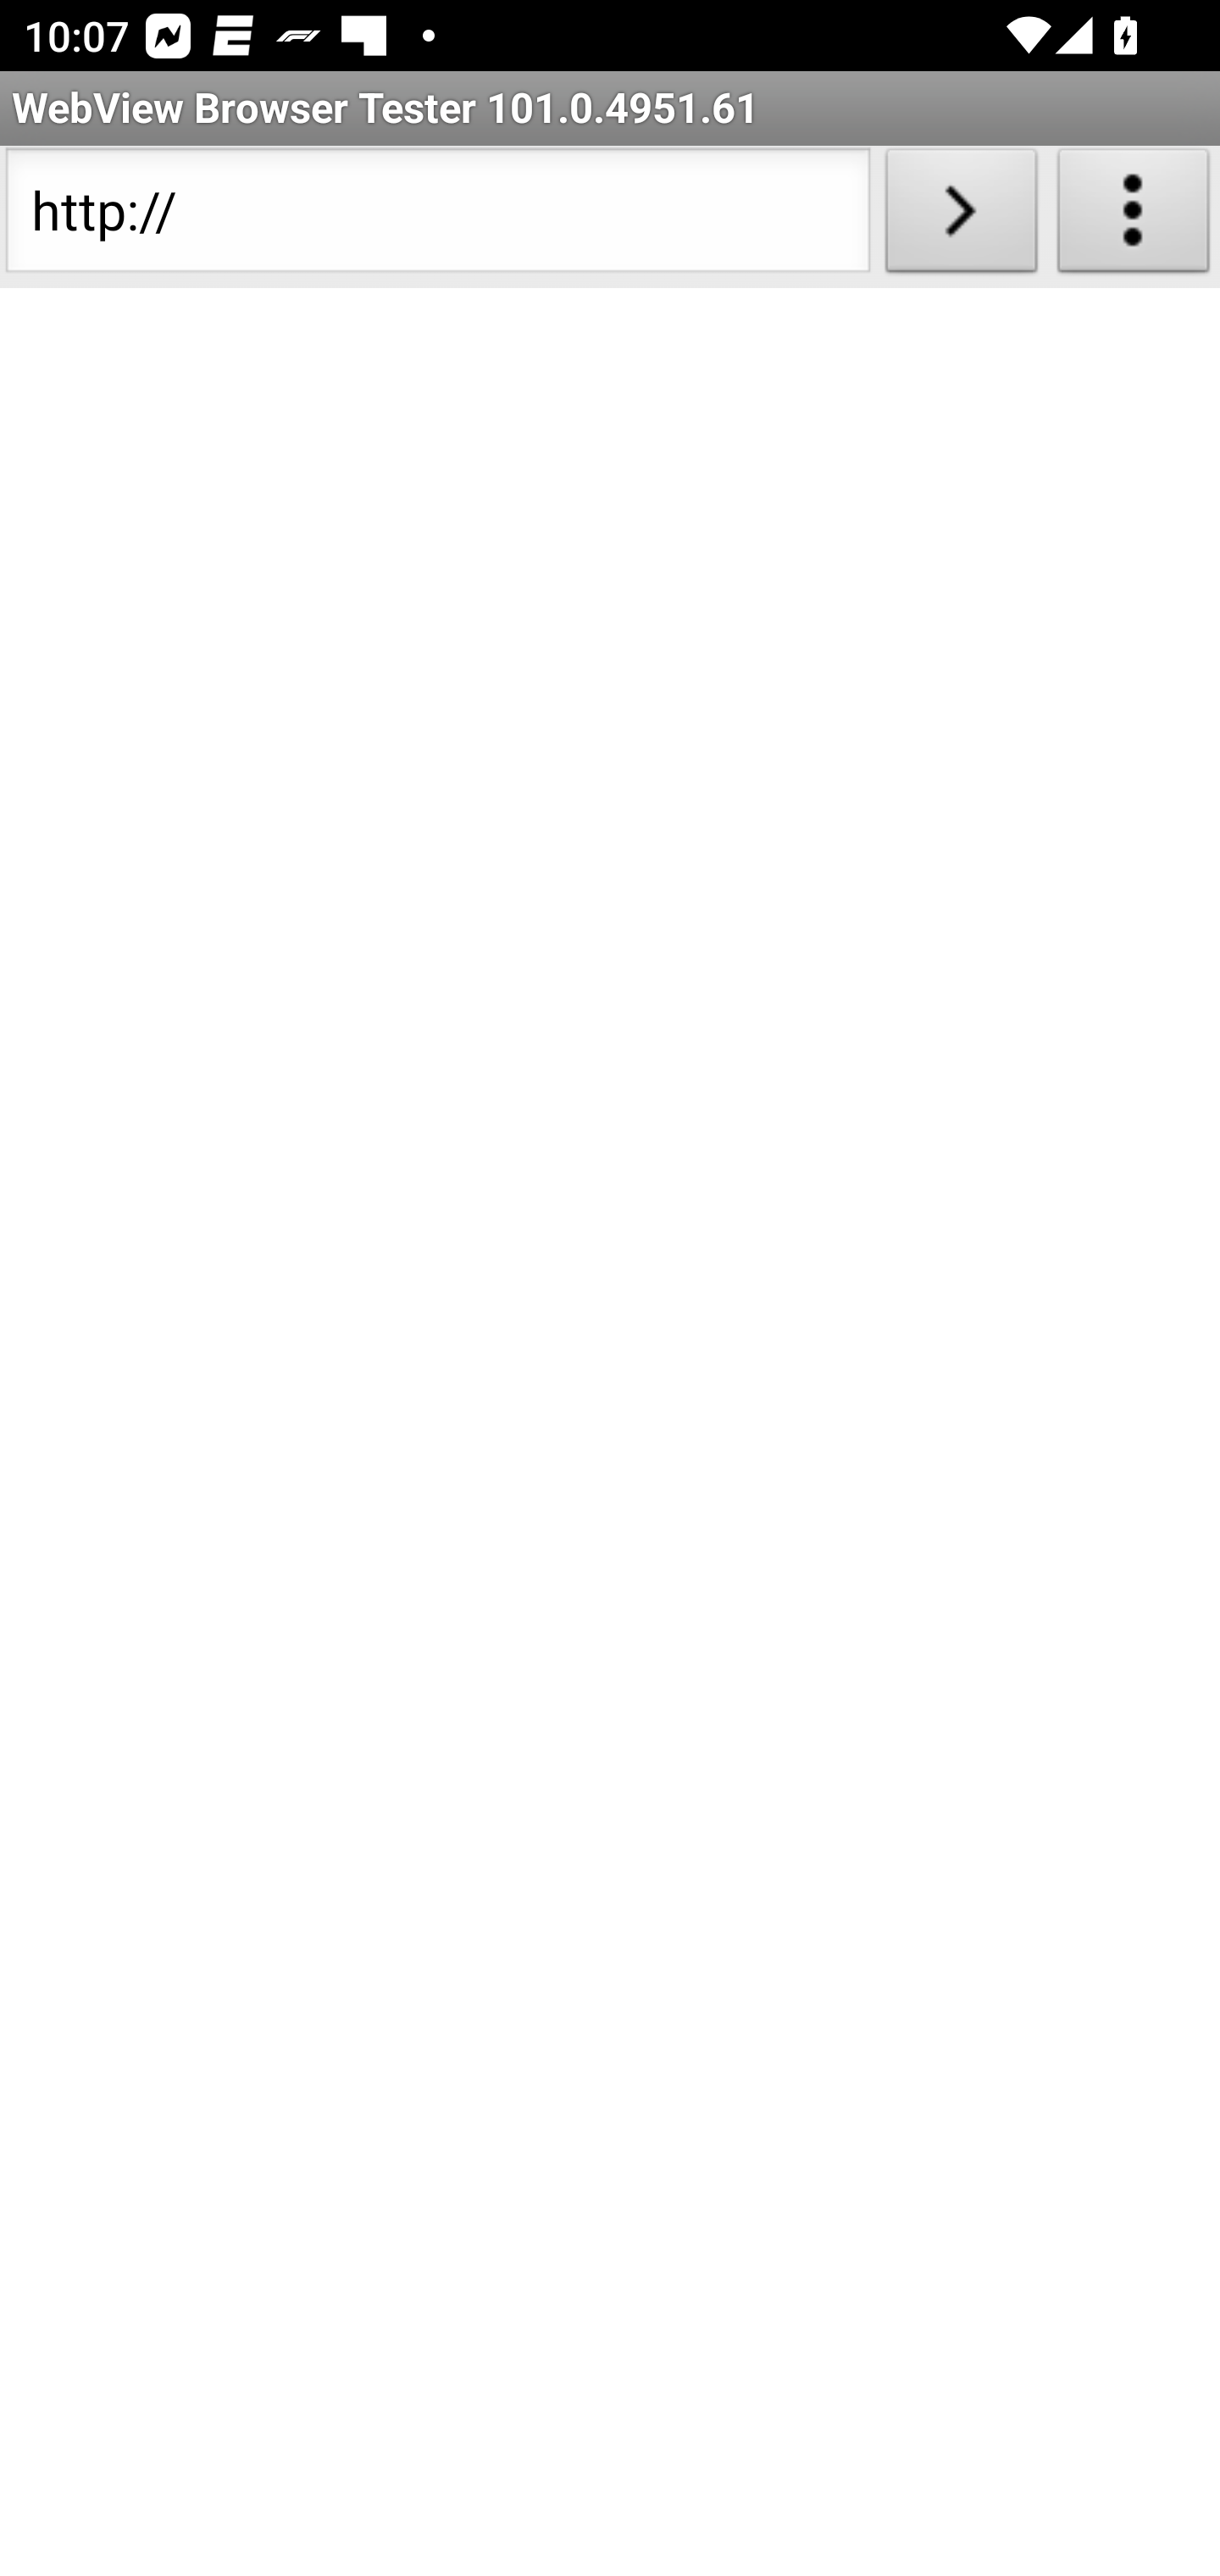  What do you see at coordinates (961, 217) in the screenshot?
I see `Load URL` at bounding box center [961, 217].